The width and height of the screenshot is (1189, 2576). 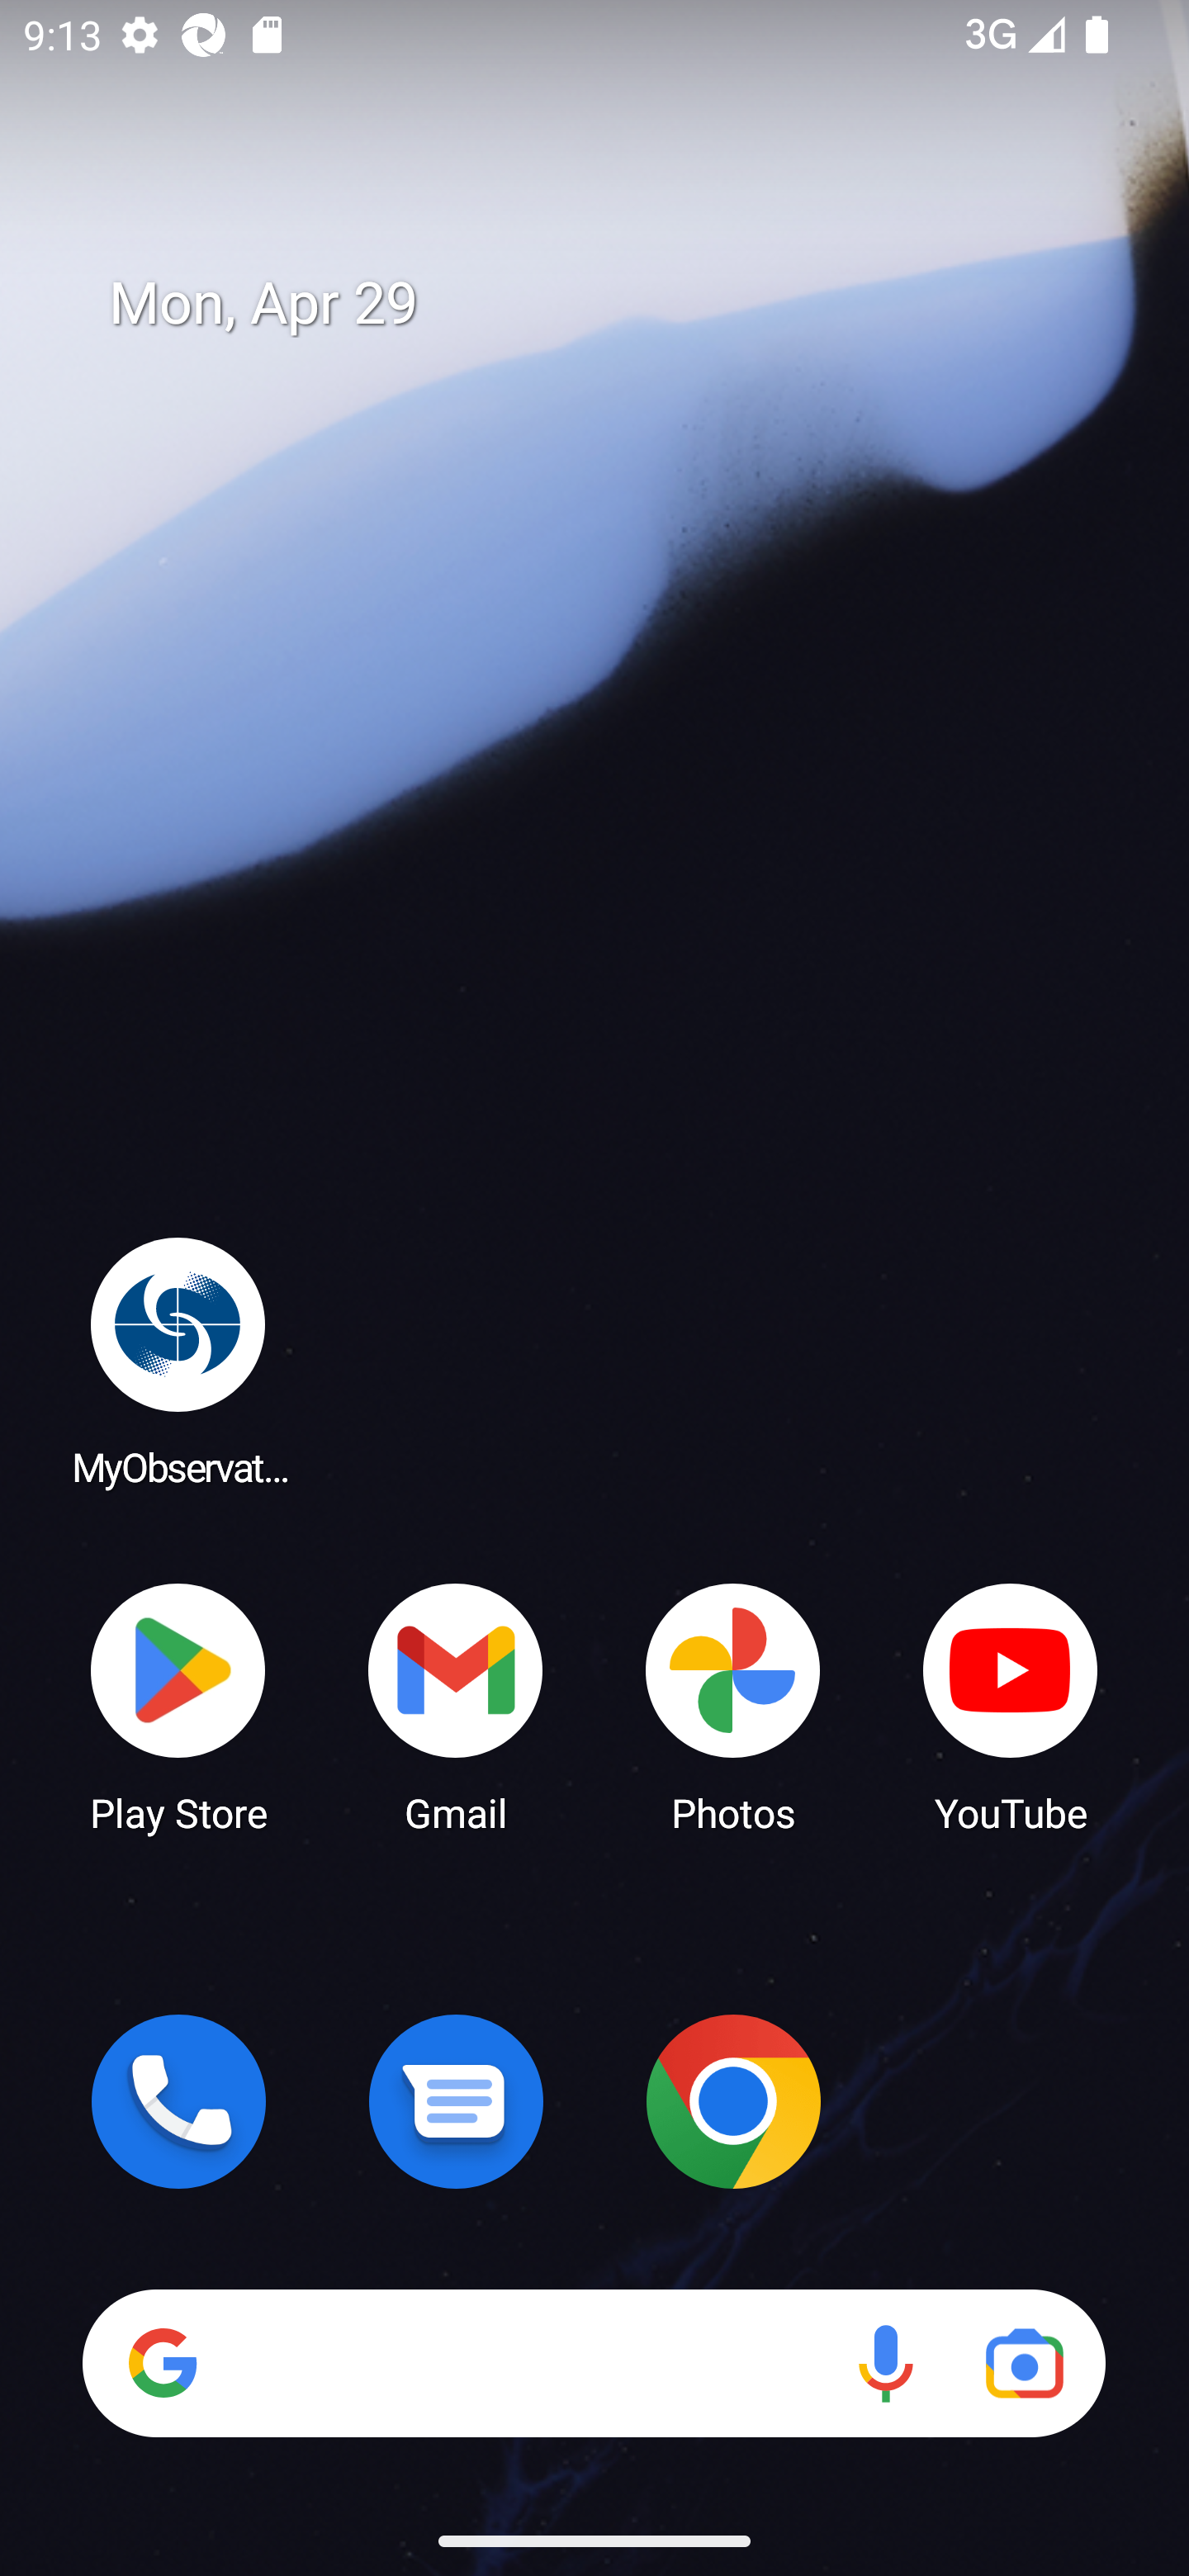 What do you see at coordinates (178, 1361) in the screenshot?
I see `MyObservatory` at bounding box center [178, 1361].